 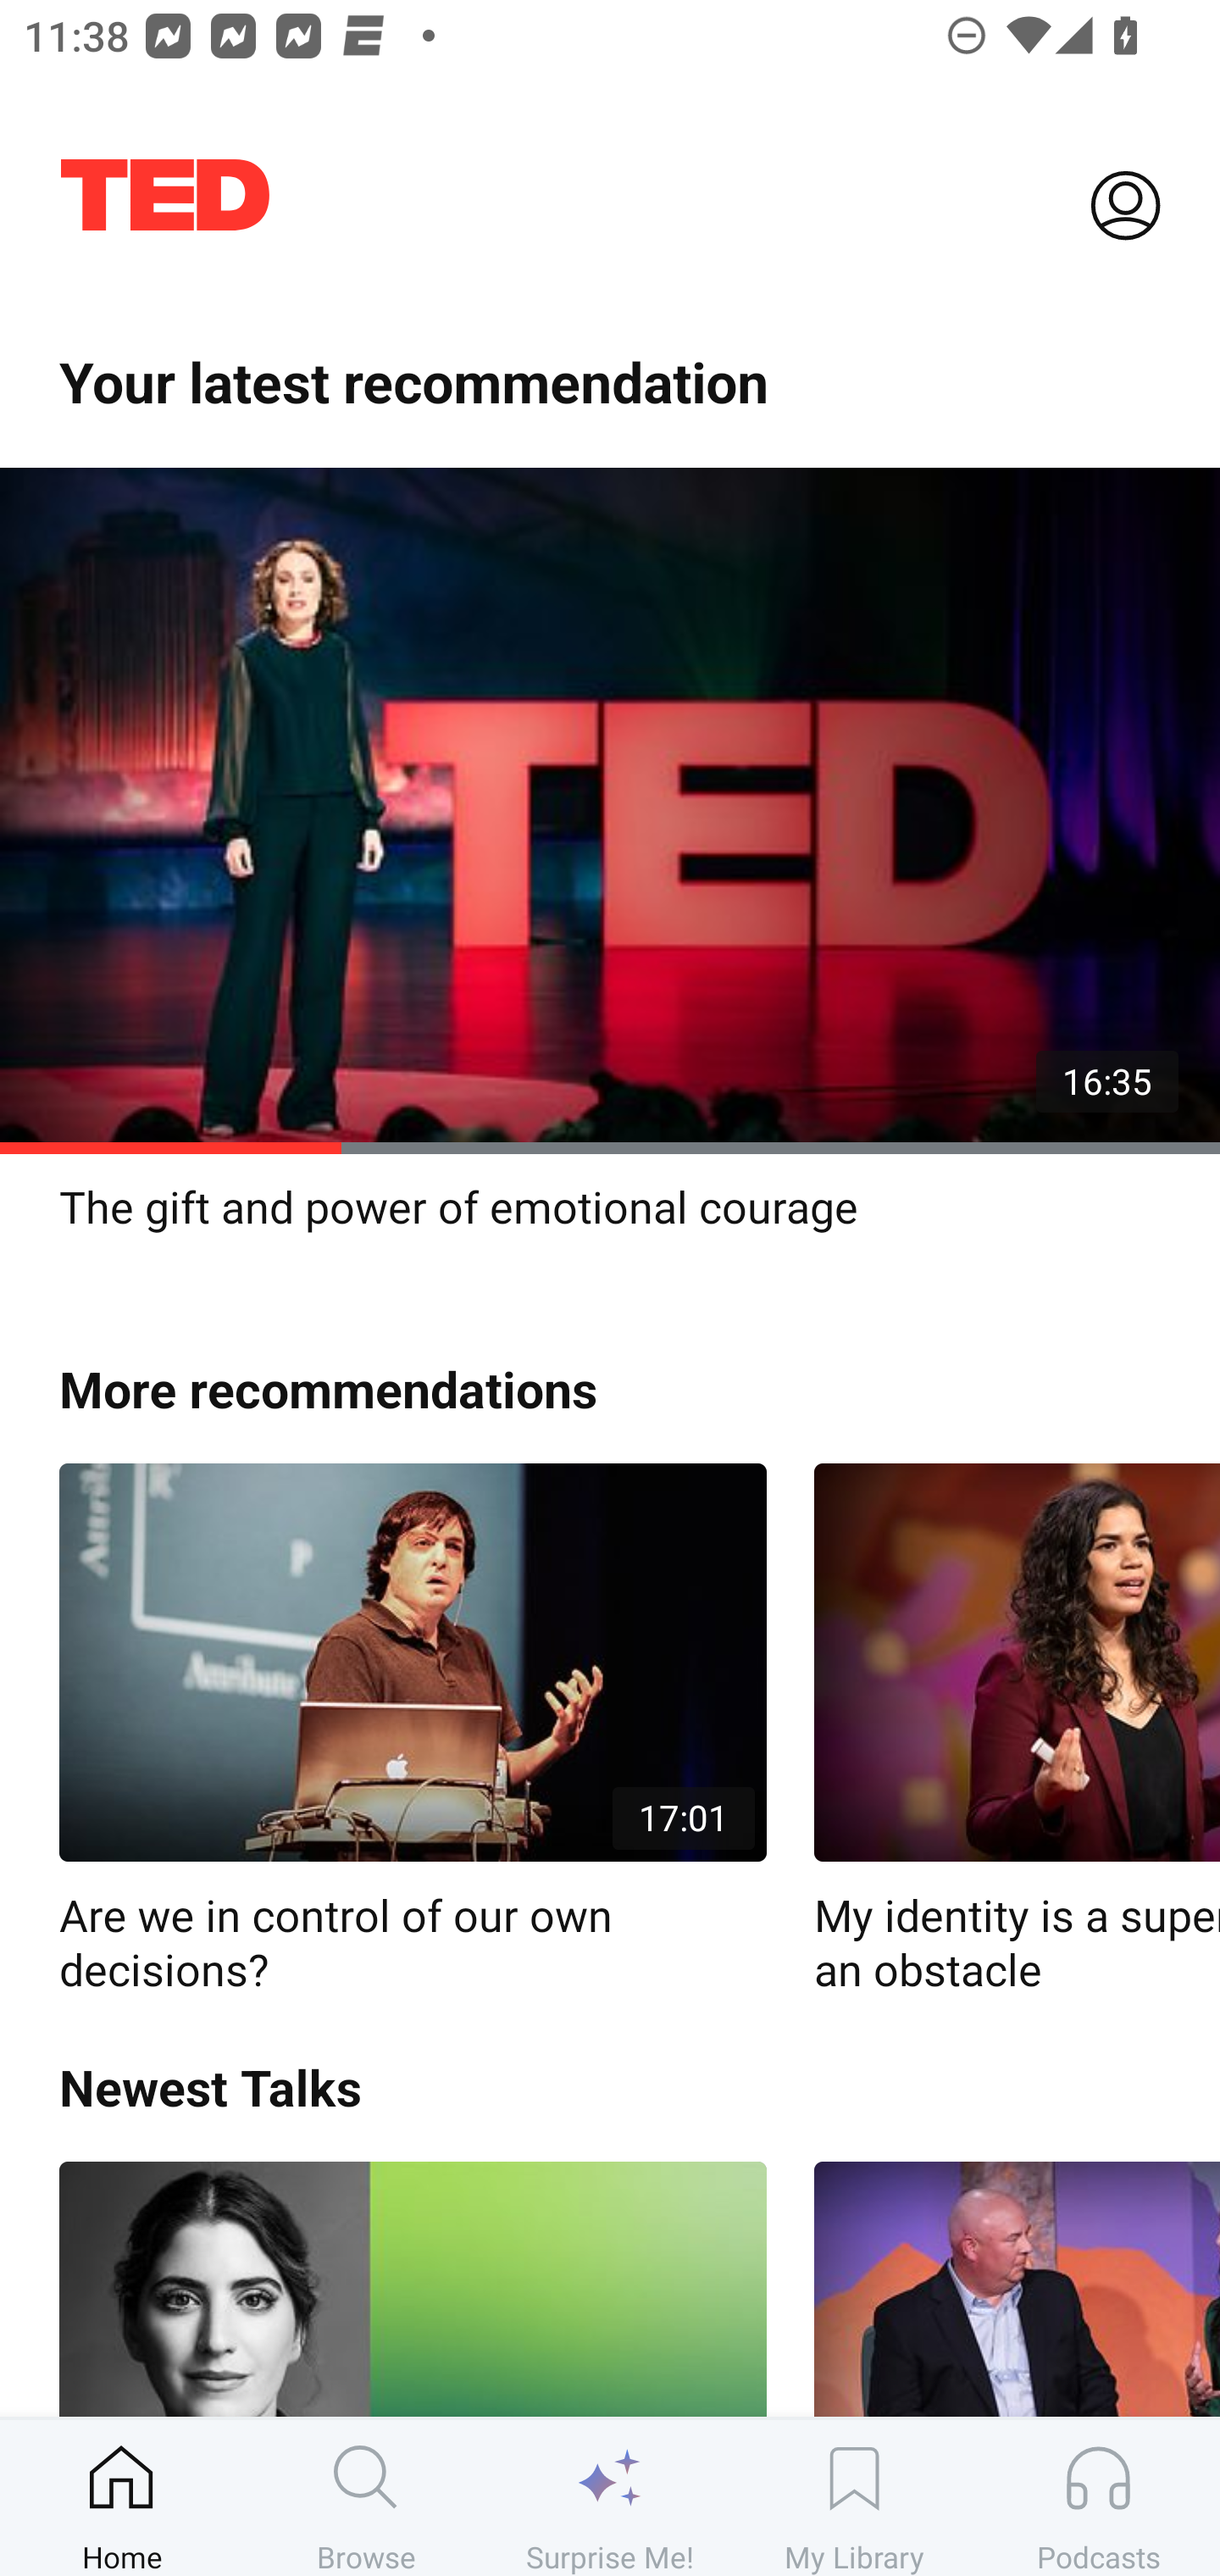 I want to click on Home, so click(x=122, y=2497).